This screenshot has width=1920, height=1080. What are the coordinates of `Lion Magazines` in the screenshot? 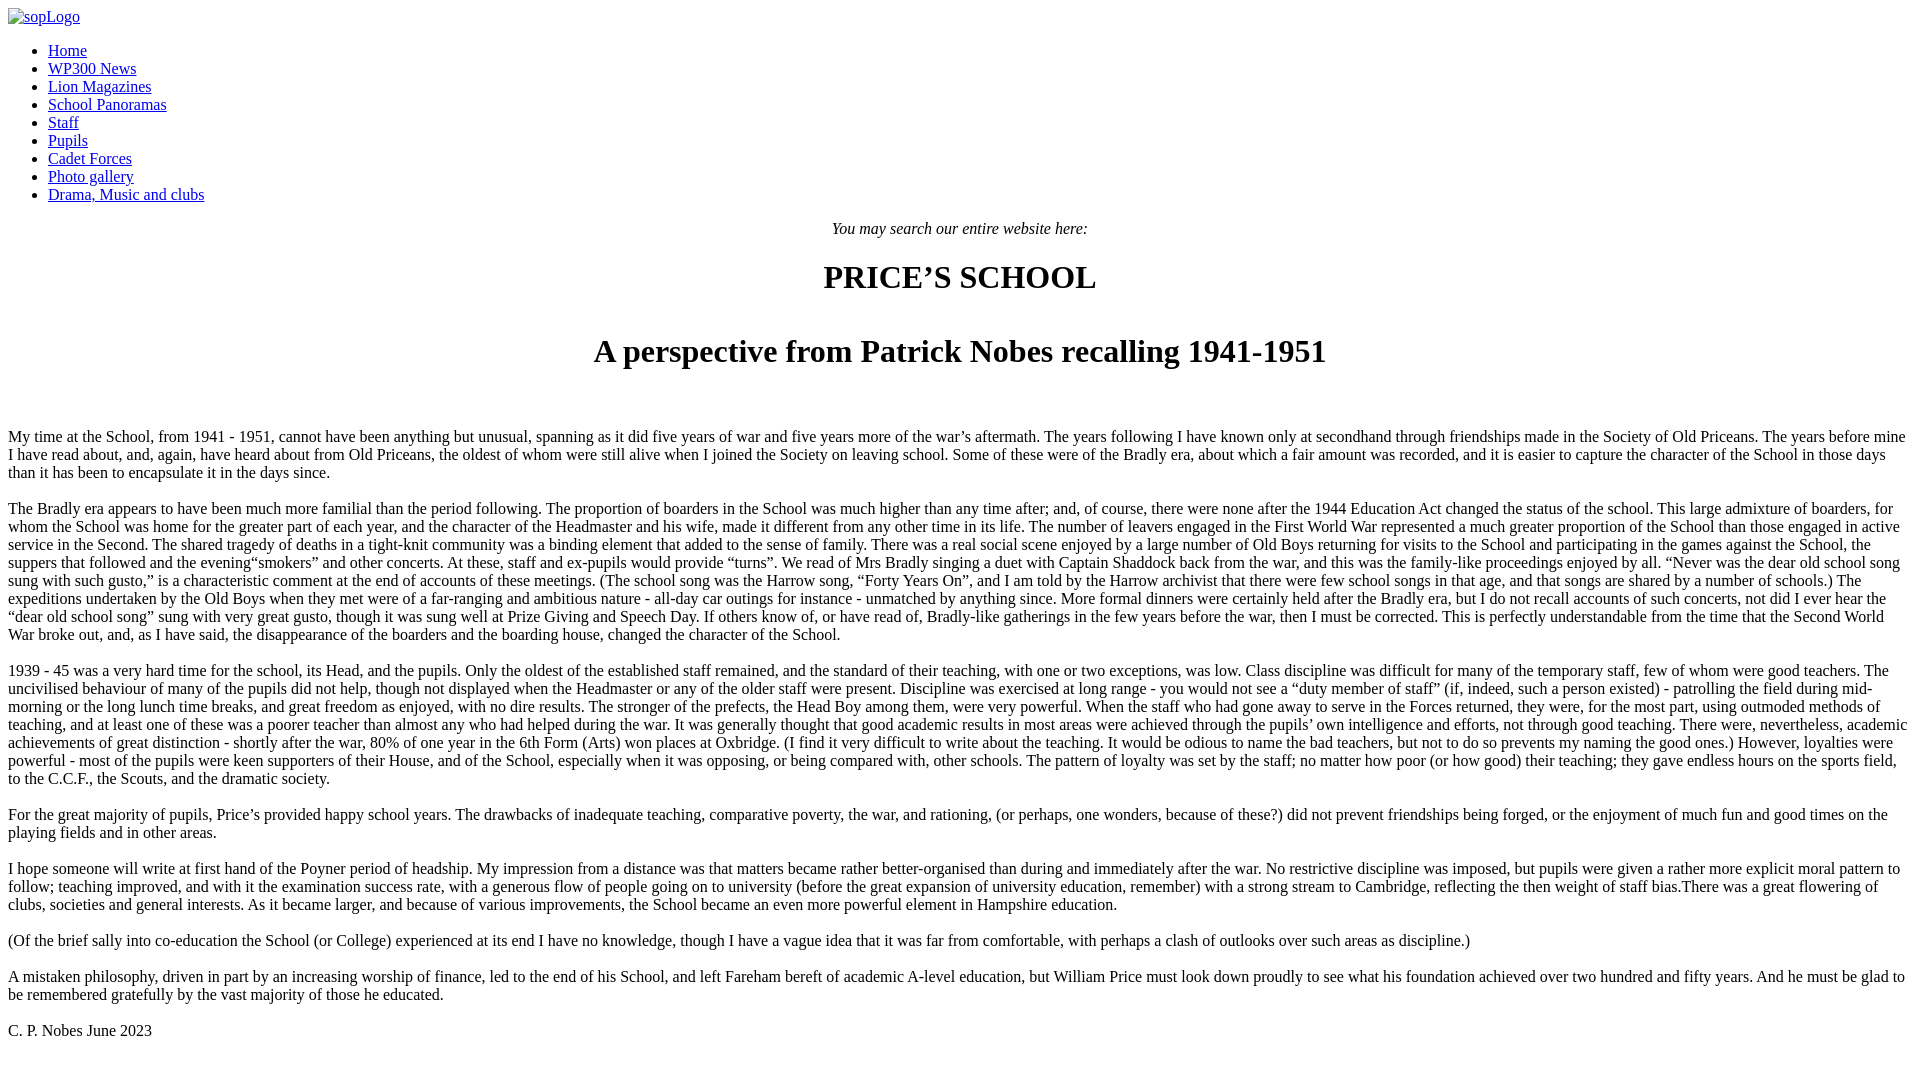 It's located at (100, 86).